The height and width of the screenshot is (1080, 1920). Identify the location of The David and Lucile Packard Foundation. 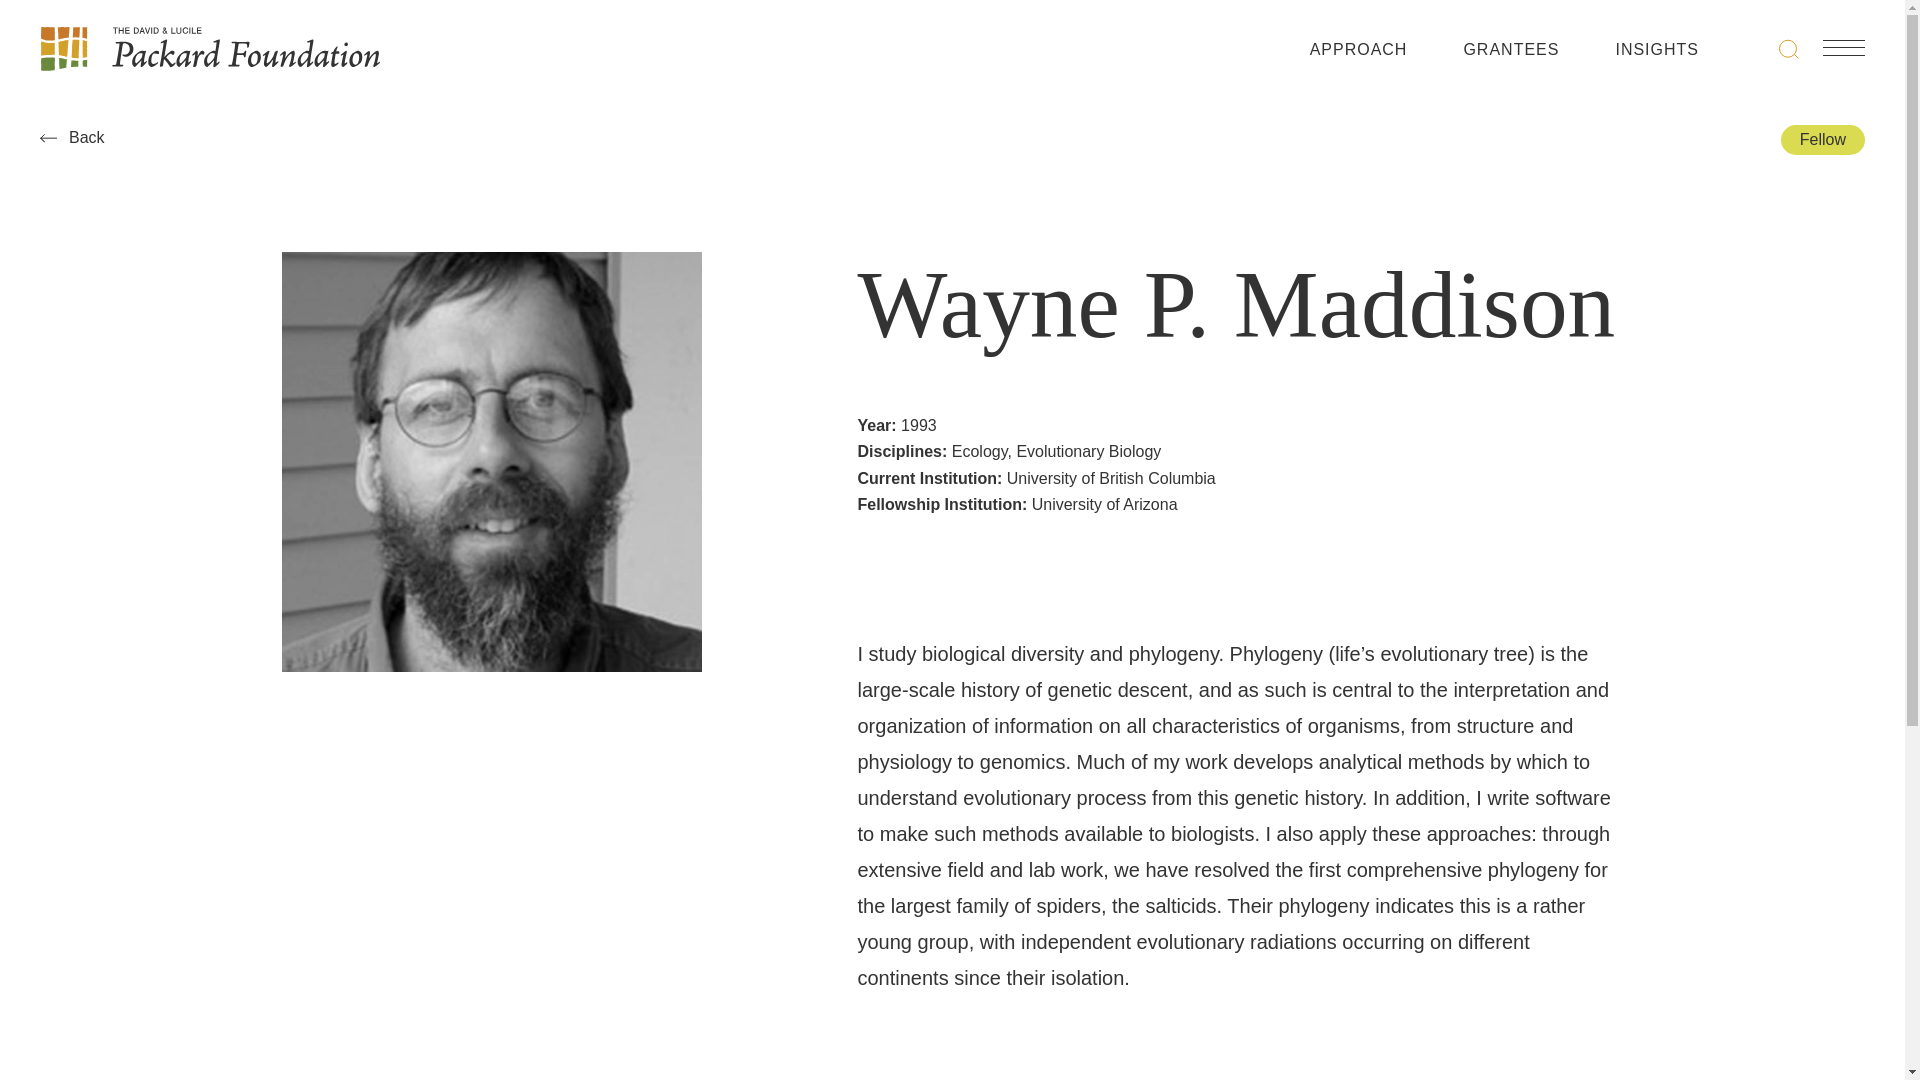
(210, 48).